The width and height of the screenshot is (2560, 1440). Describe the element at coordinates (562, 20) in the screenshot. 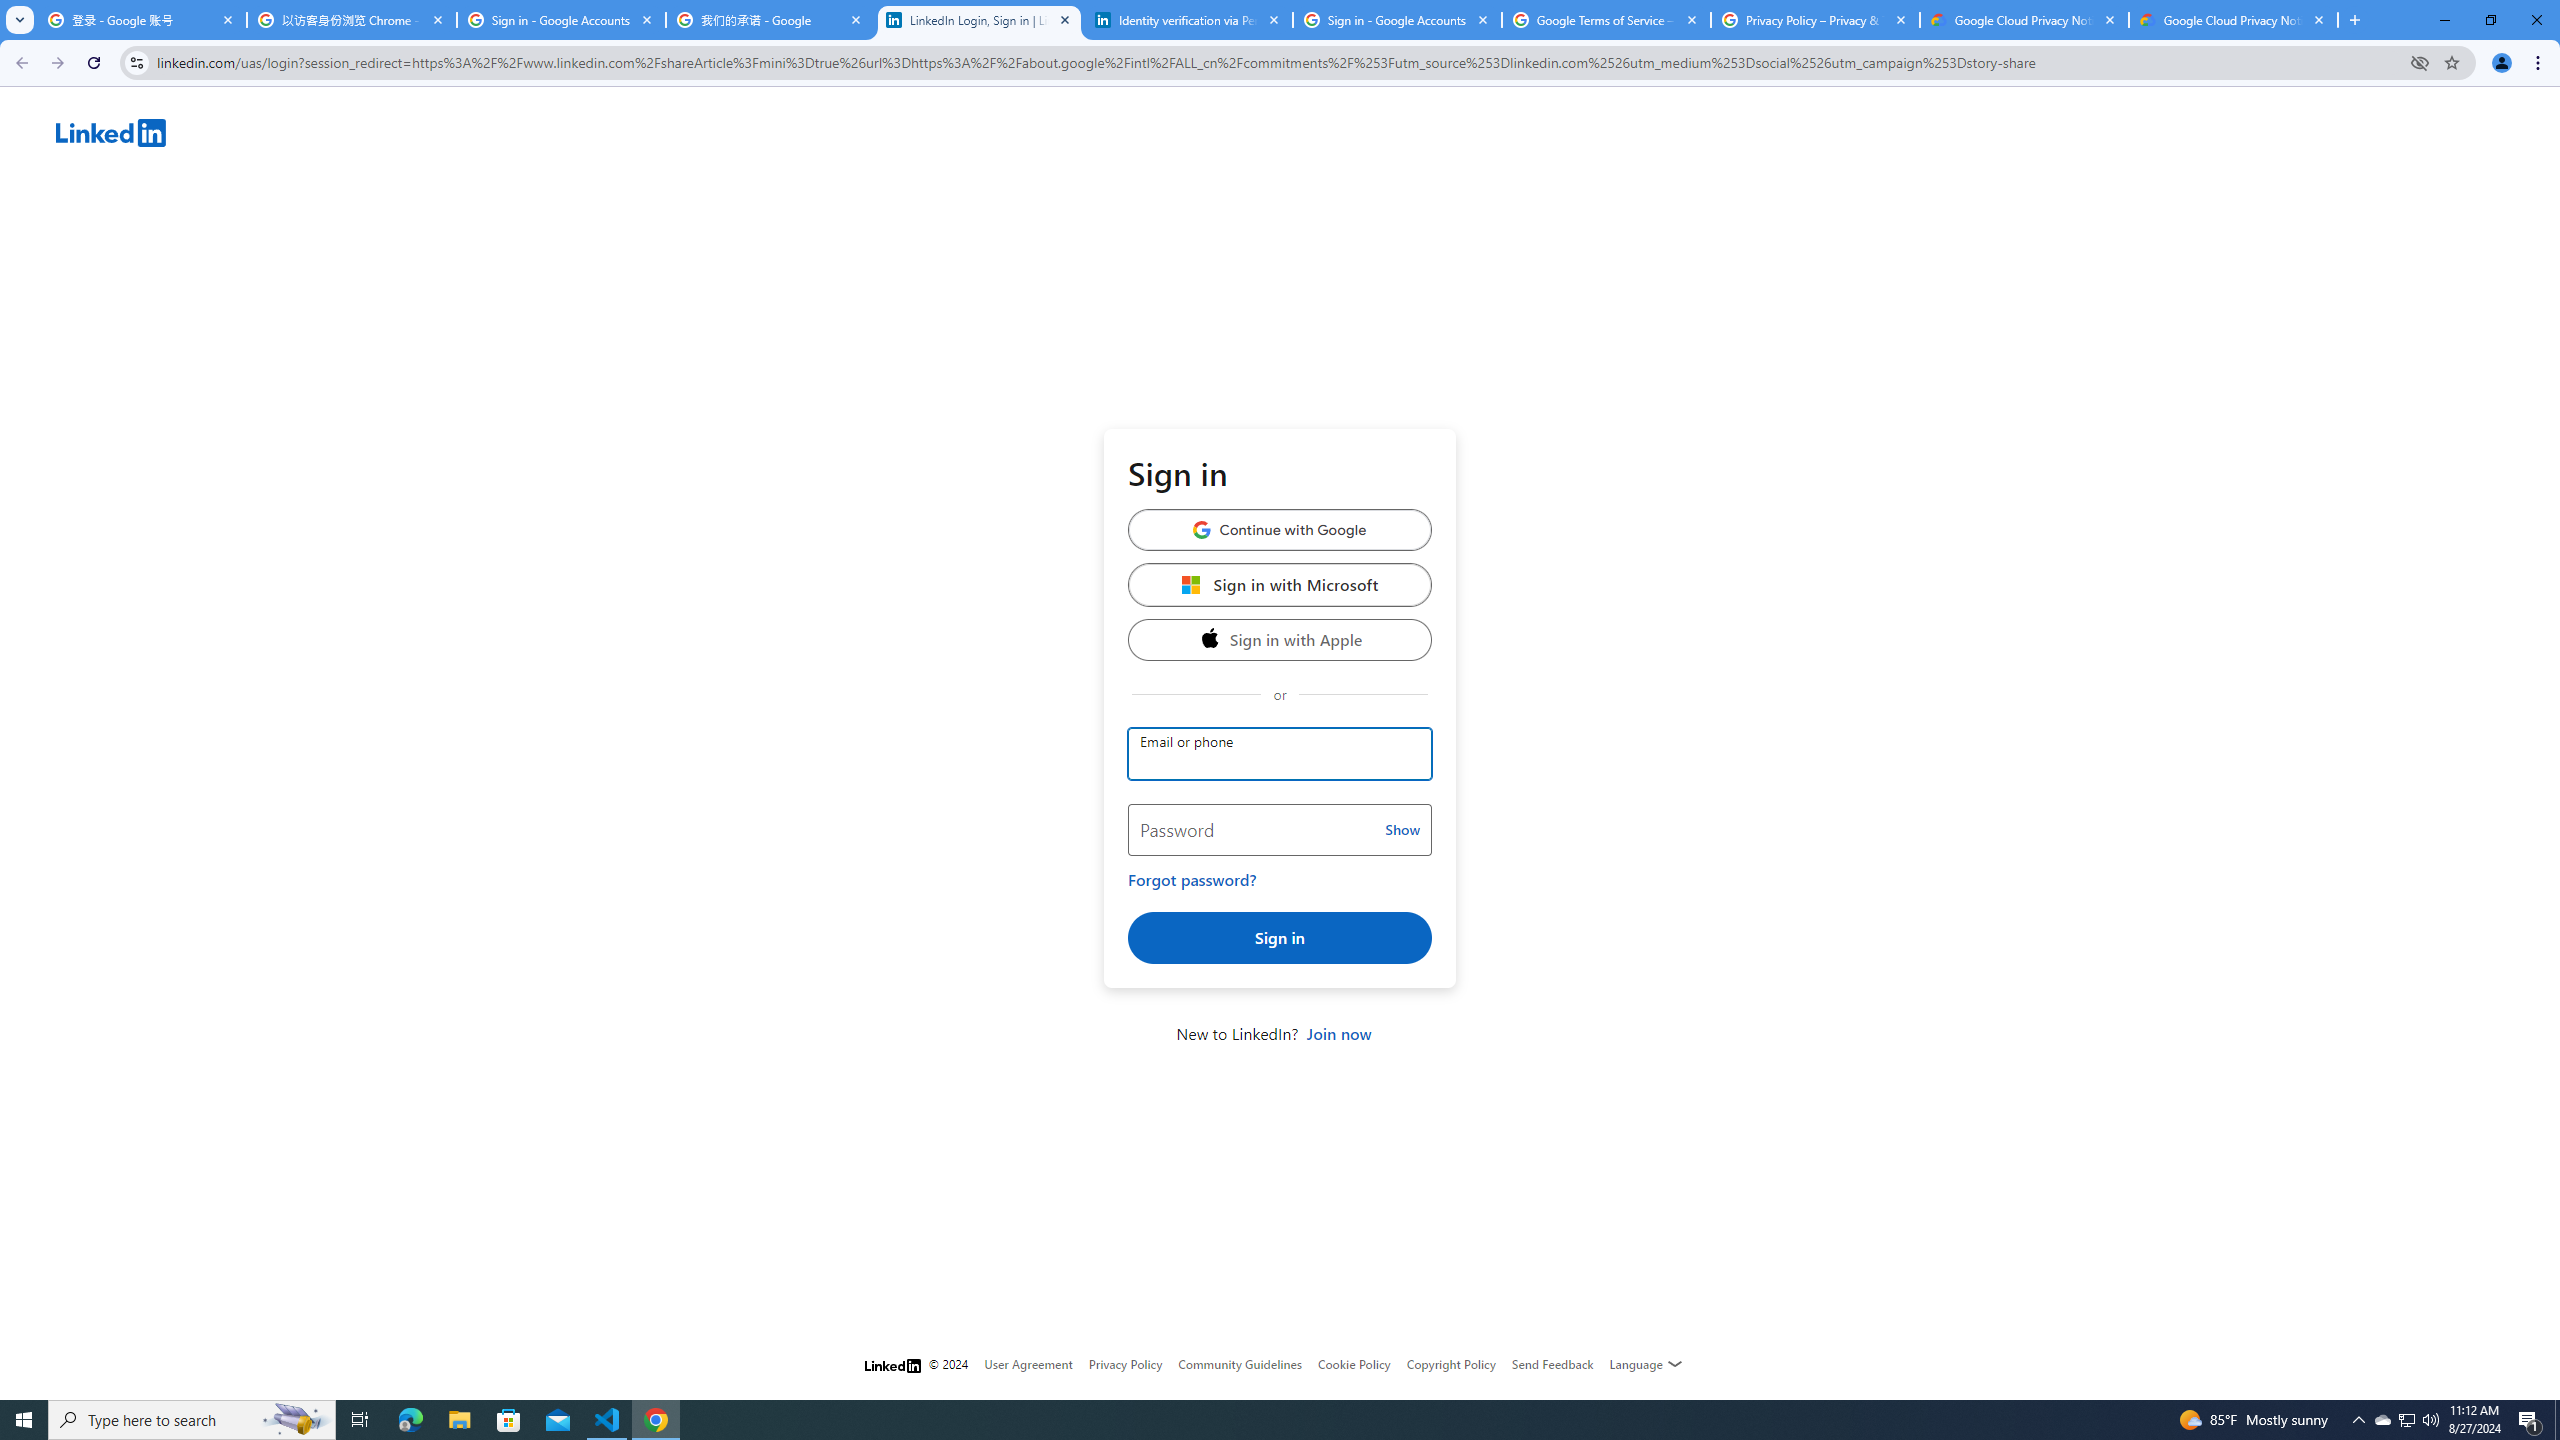

I see `Sign in - Google Accounts` at that location.